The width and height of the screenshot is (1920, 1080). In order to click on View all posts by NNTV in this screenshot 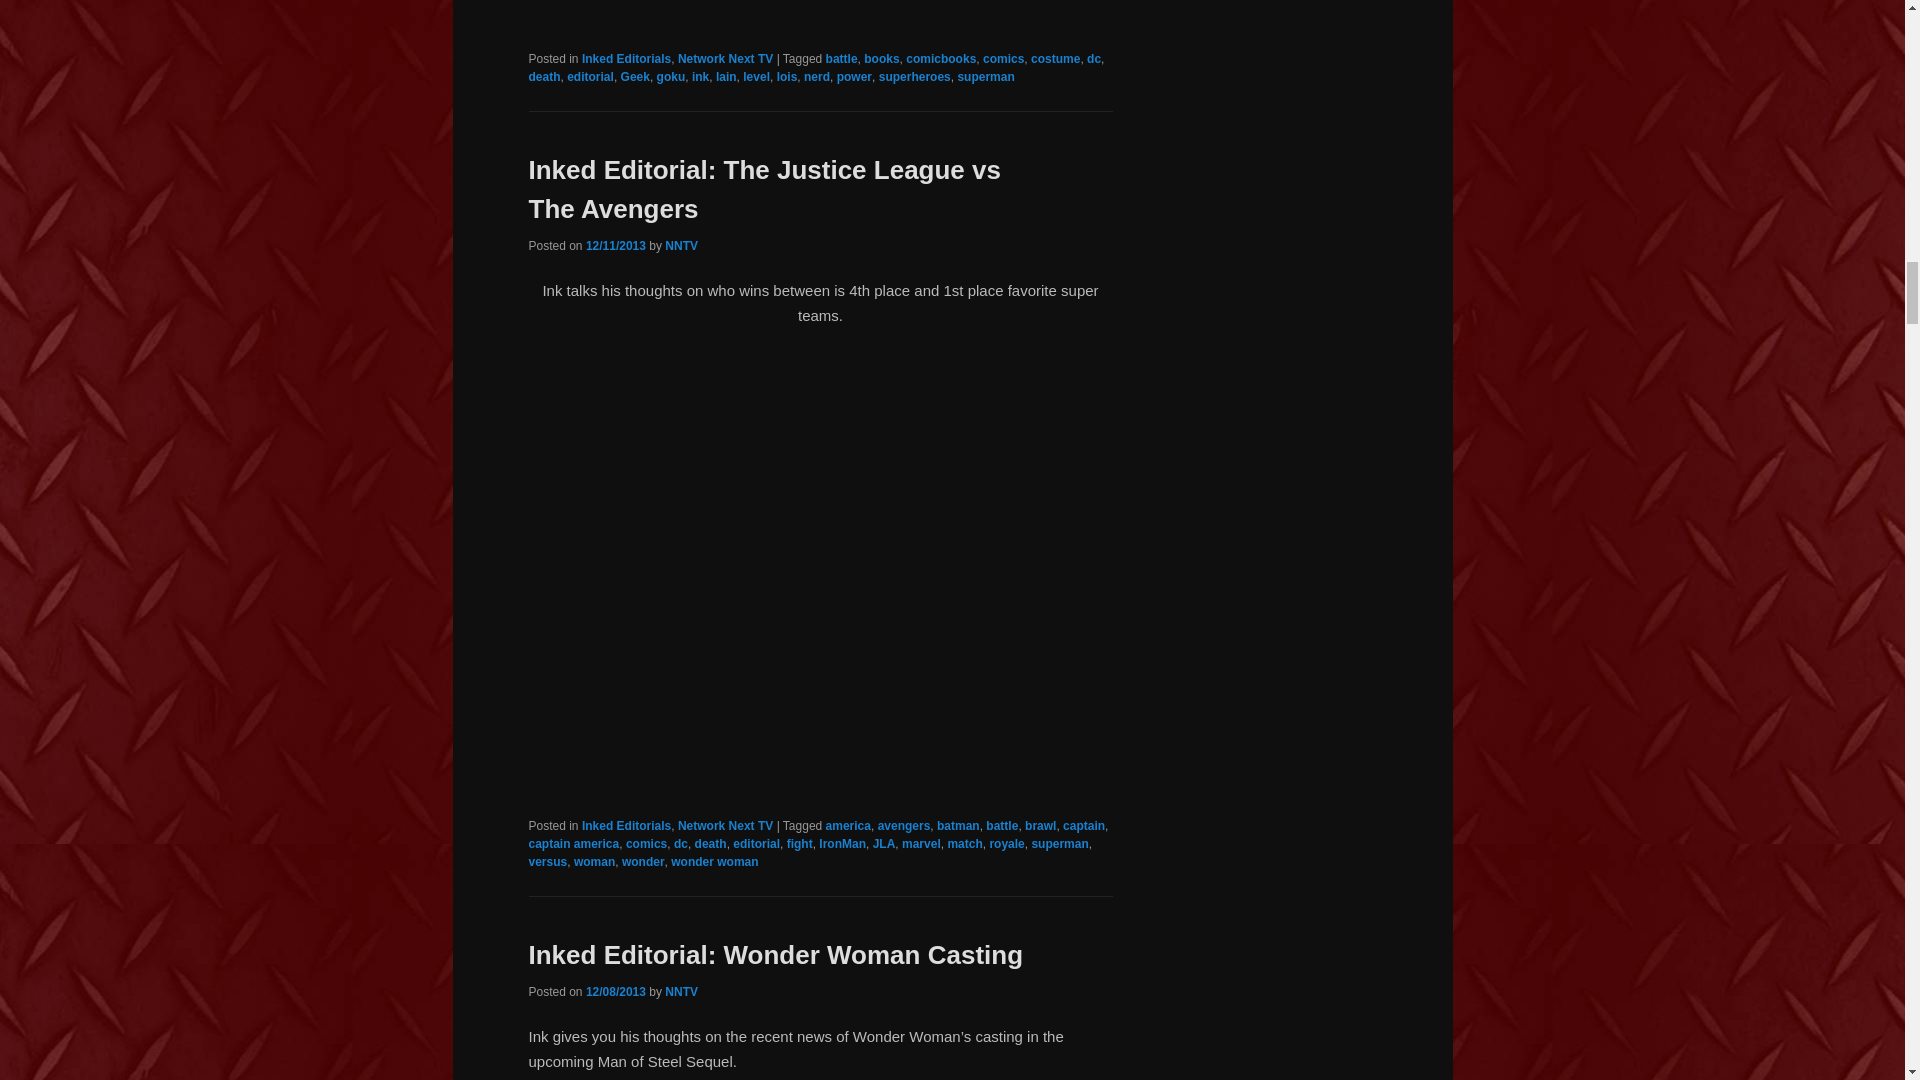, I will do `click(681, 992)`.